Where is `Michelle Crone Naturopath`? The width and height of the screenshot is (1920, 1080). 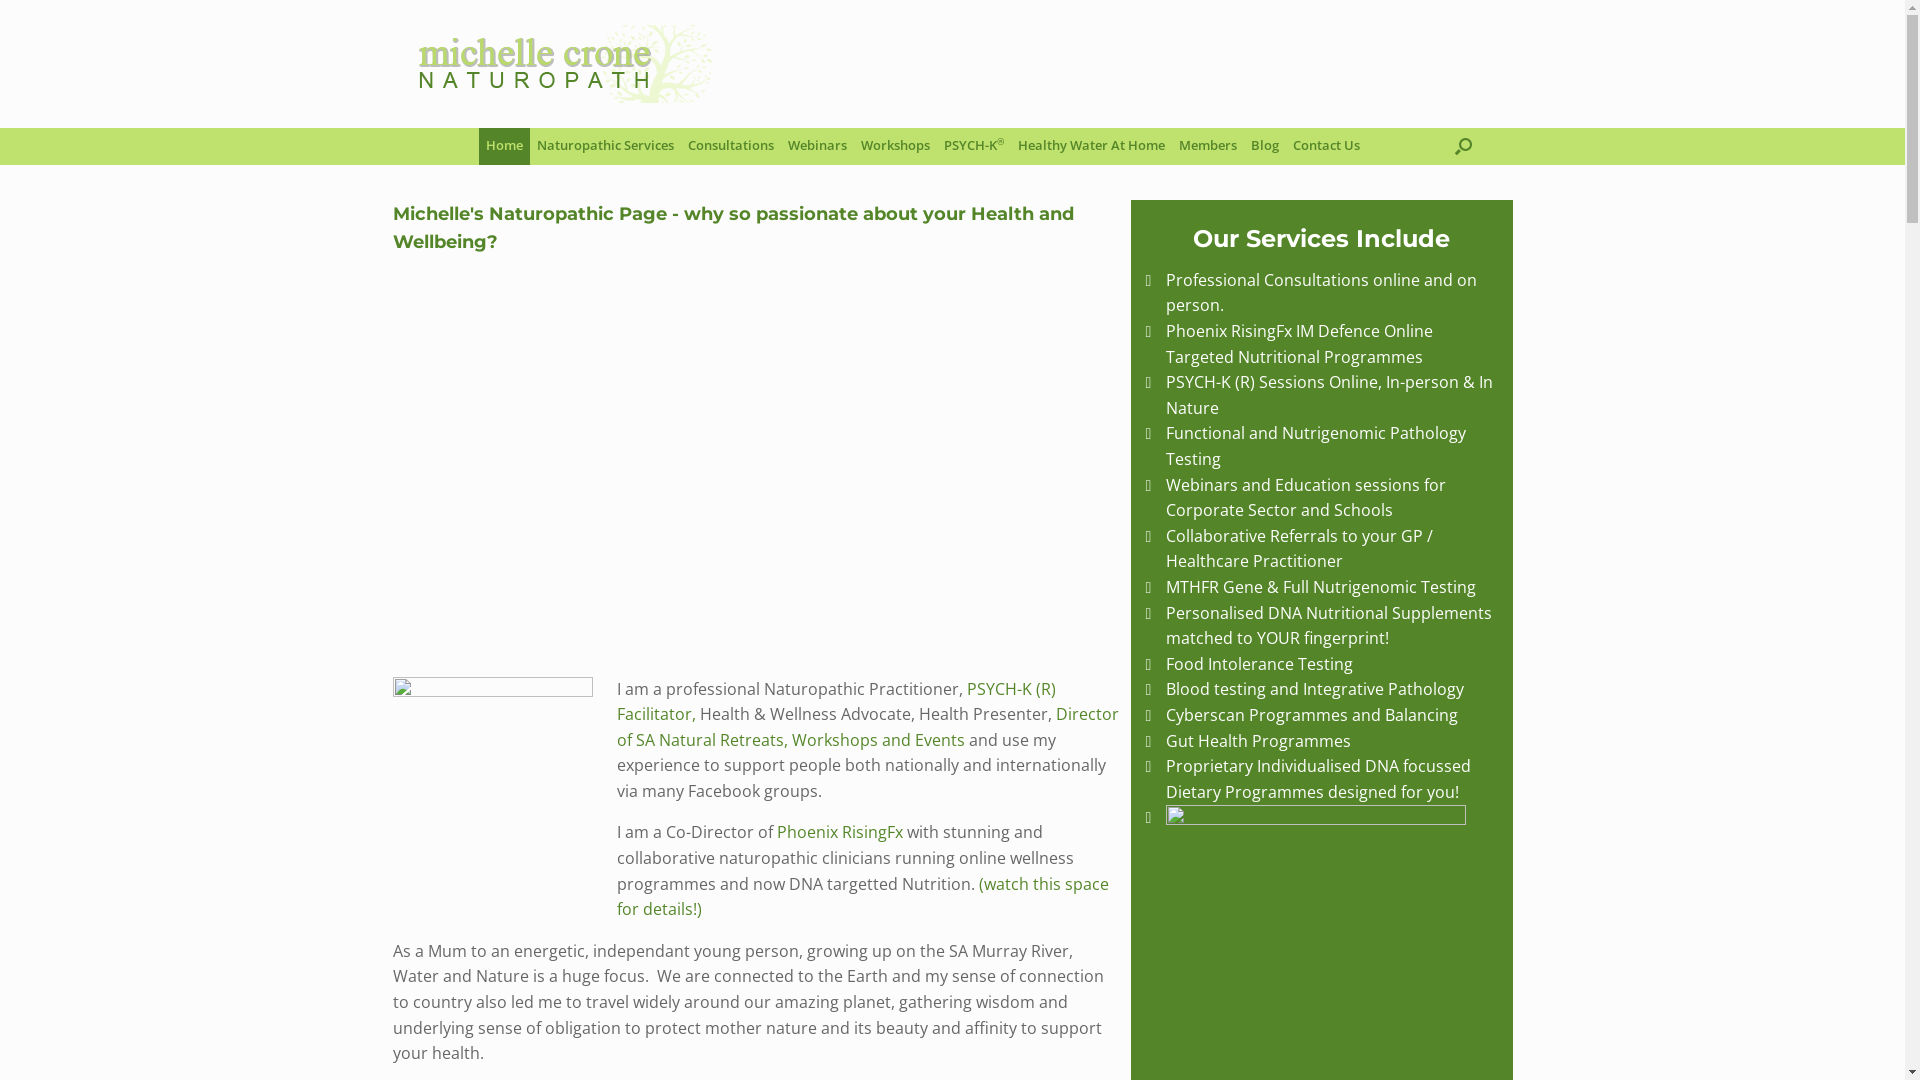 Michelle Crone Naturopath is located at coordinates (562, 64).